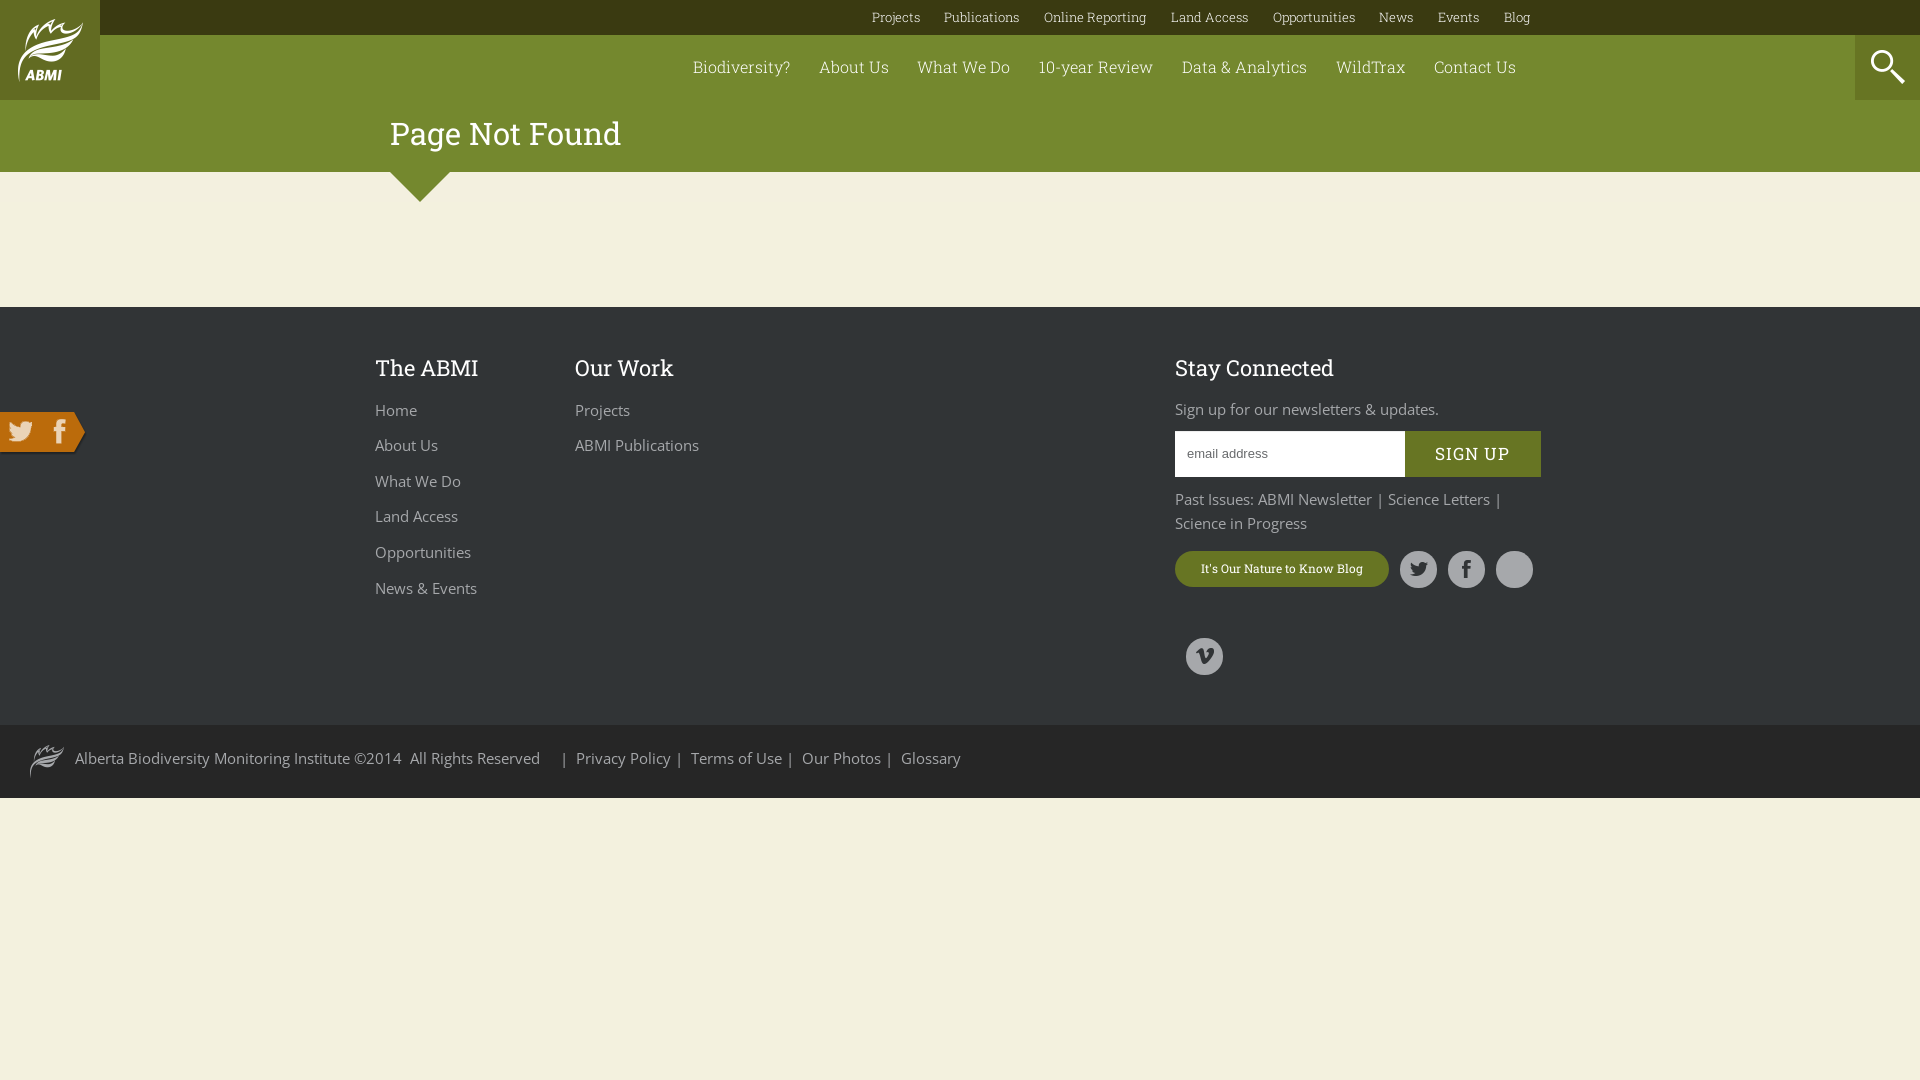 Image resolution: width=1920 pixels, height=1080 pixels. Describe the element at coordinates (1514, 570) in the screenshot. I see `Instagram` at that location.